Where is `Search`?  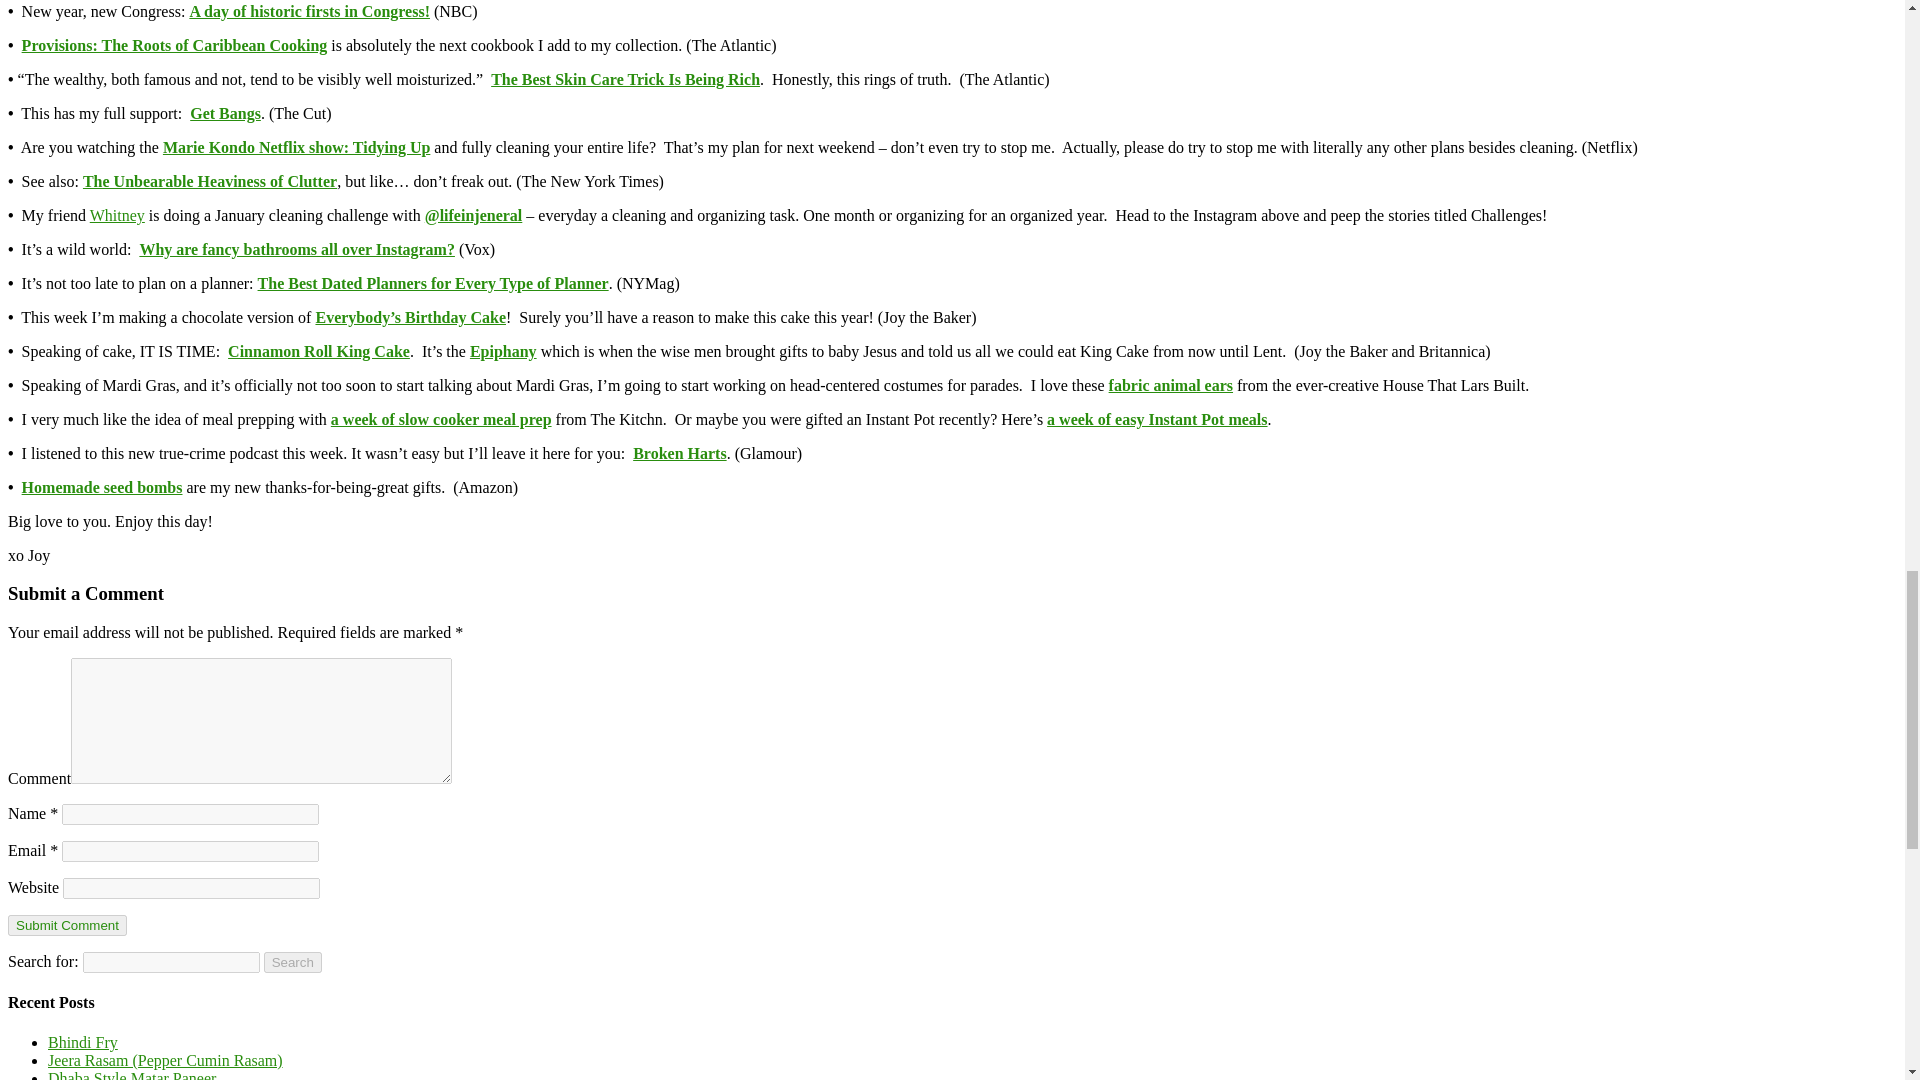
Search is located at coordinates (293, 962).